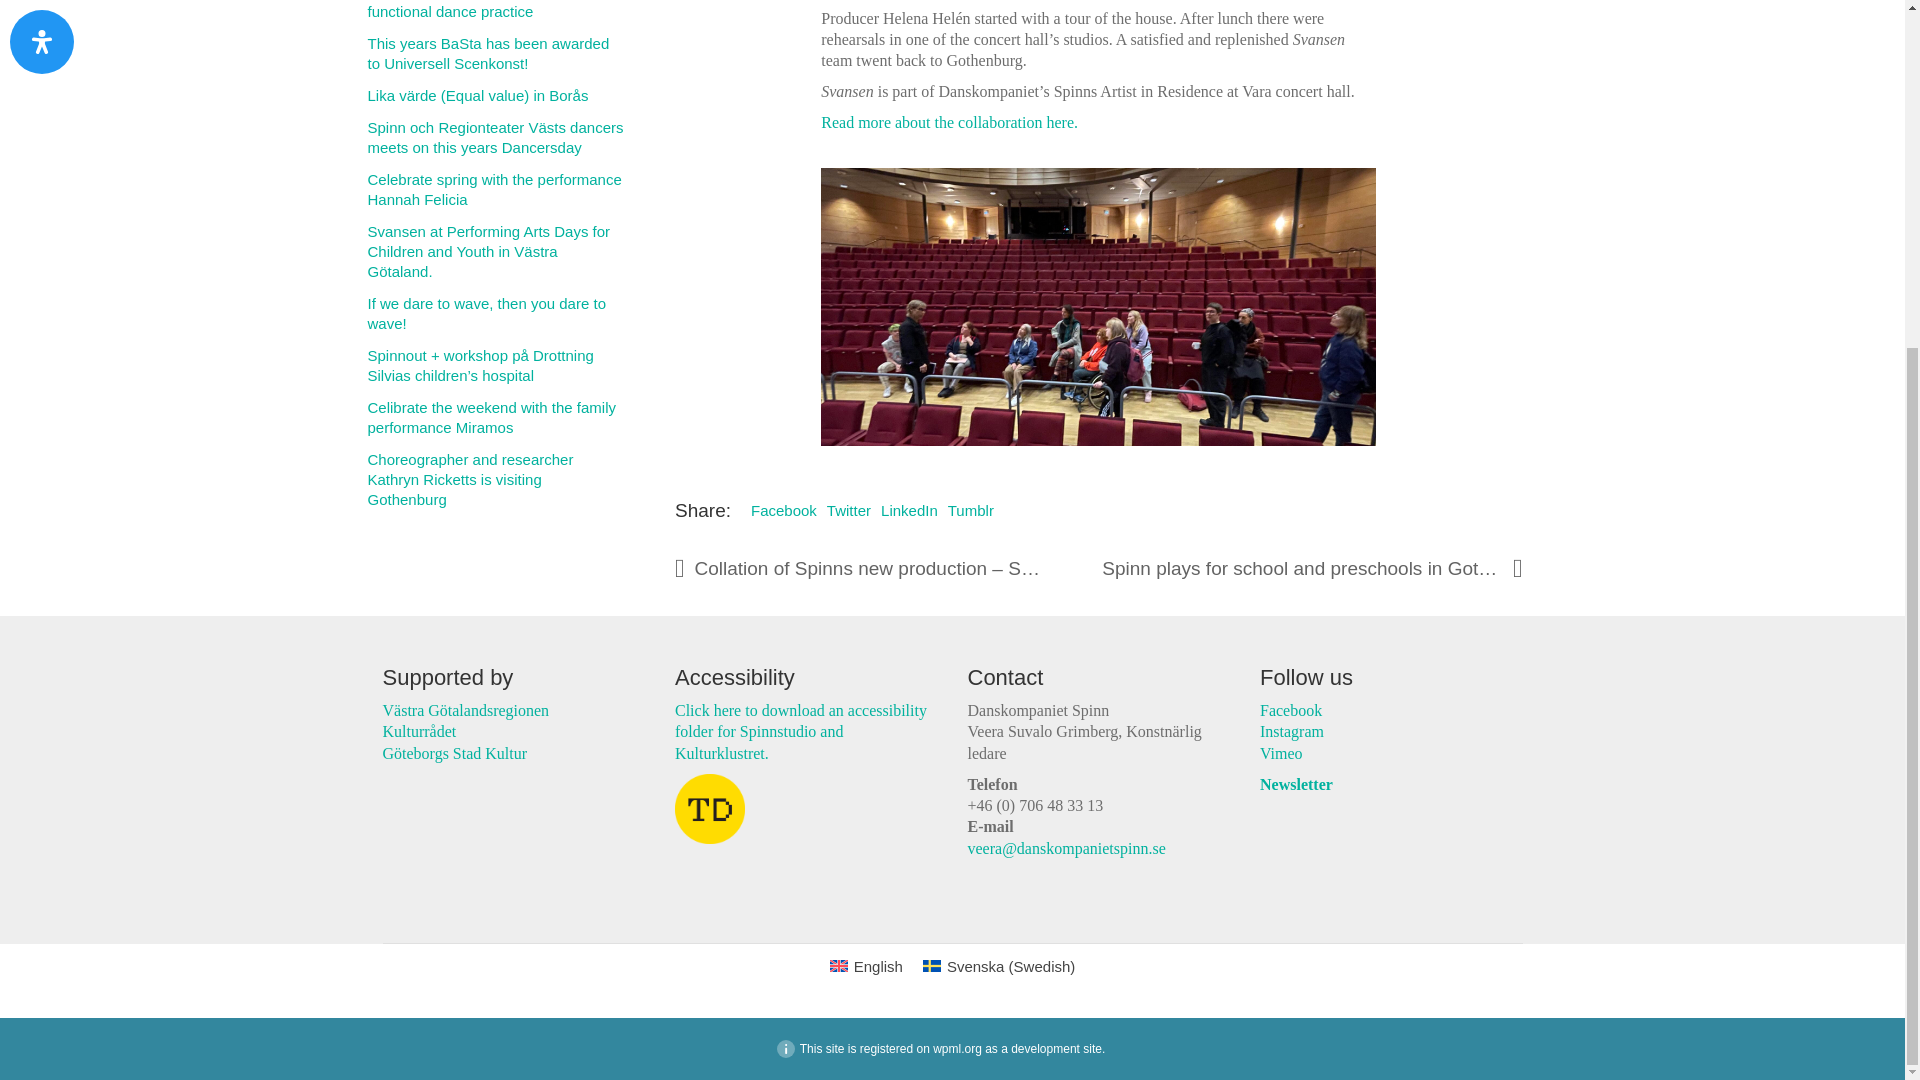 The image size is (1920, 1080). I want to click on If we dare to wave, then you dare to wave!, so click(496, 313).